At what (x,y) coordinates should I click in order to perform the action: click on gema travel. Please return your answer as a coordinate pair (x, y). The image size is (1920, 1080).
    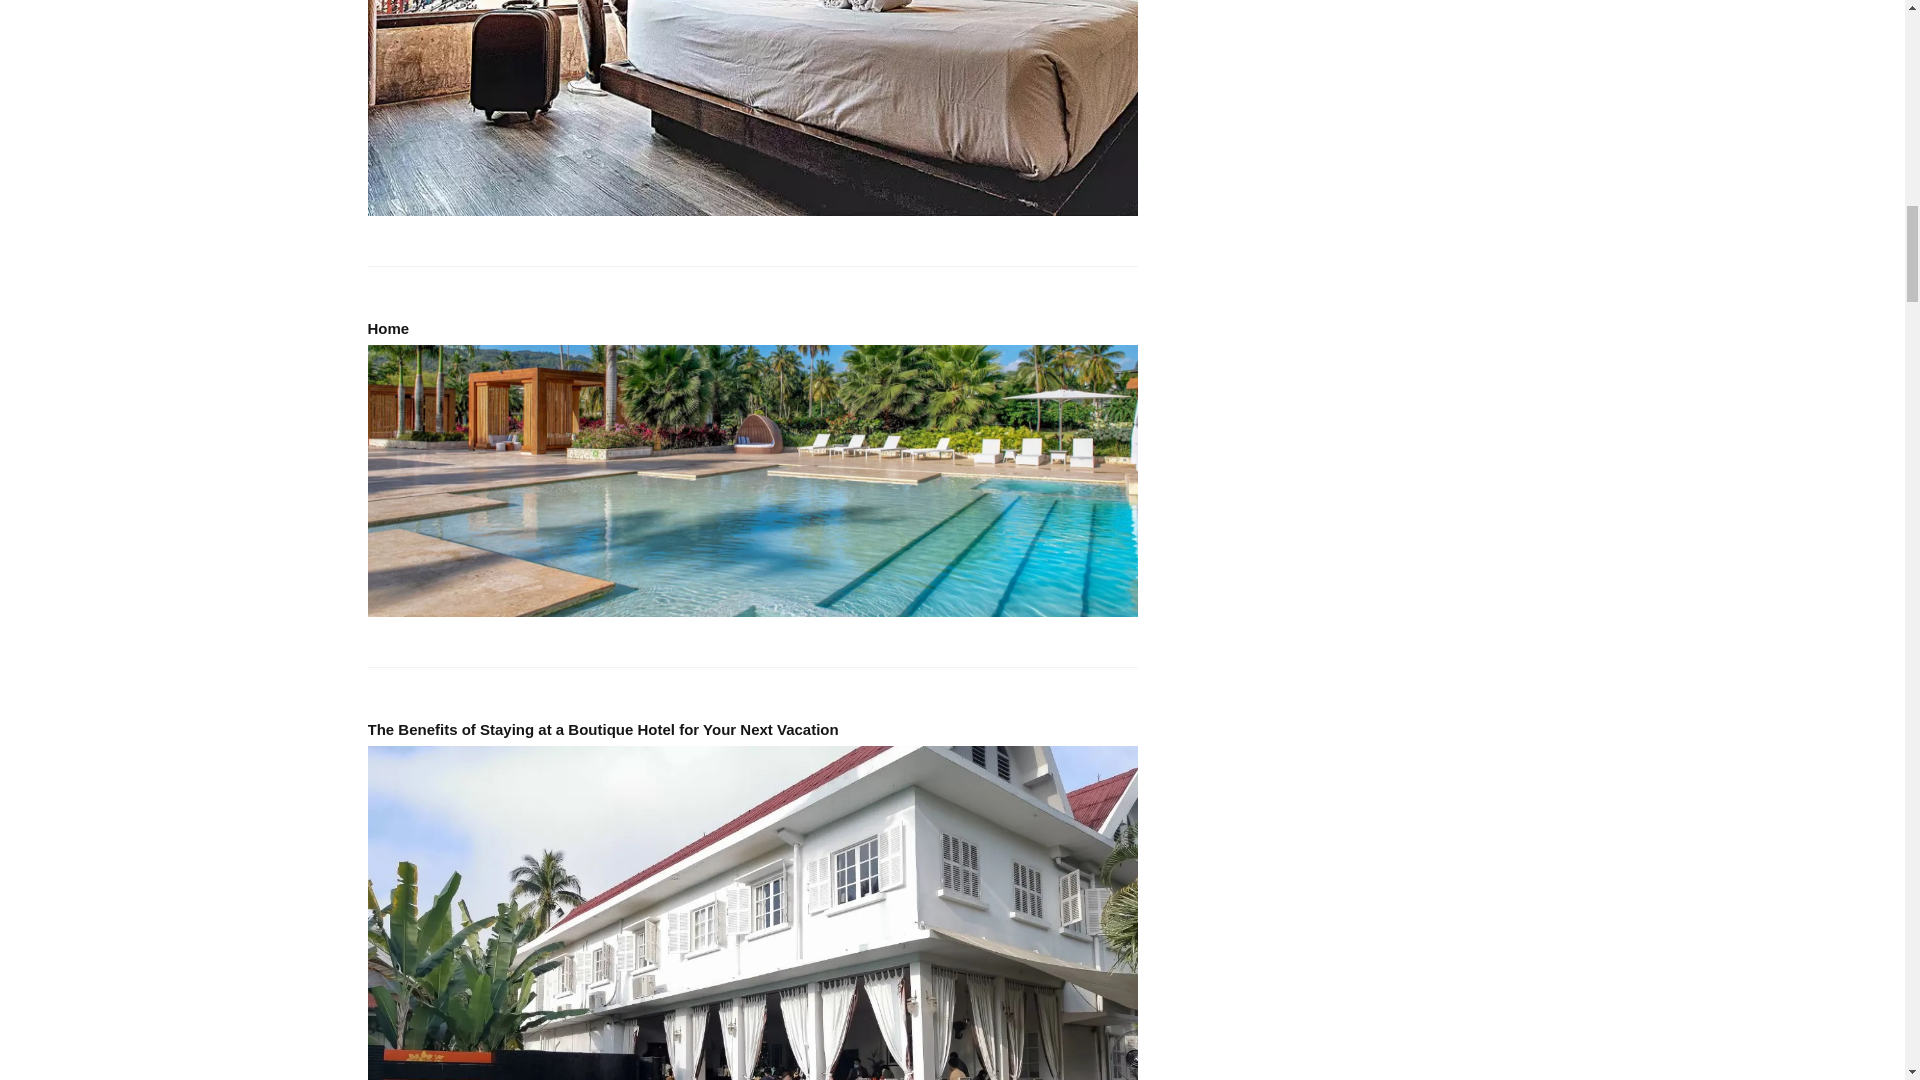
    Looking at the image, I should click on (753, 480).